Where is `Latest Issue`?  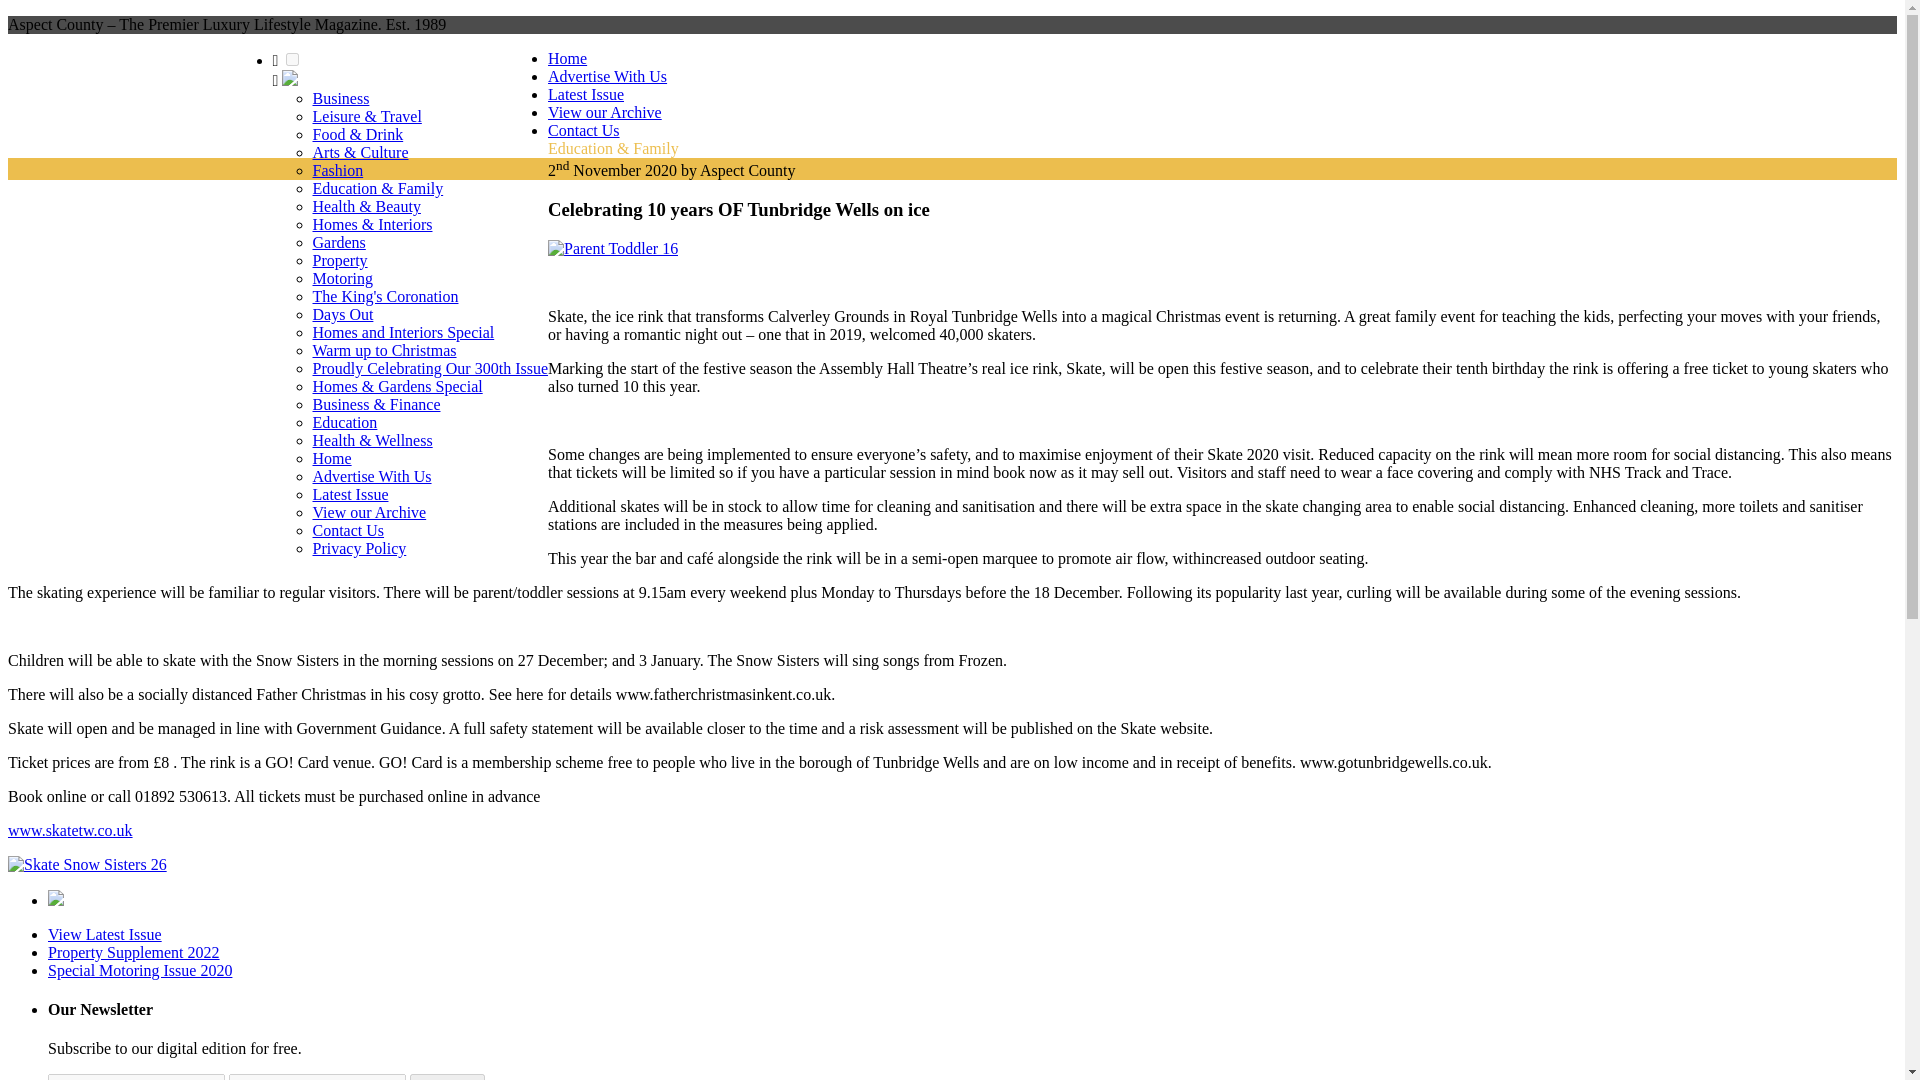 Latest Issue is located at coordinates (586, 94).